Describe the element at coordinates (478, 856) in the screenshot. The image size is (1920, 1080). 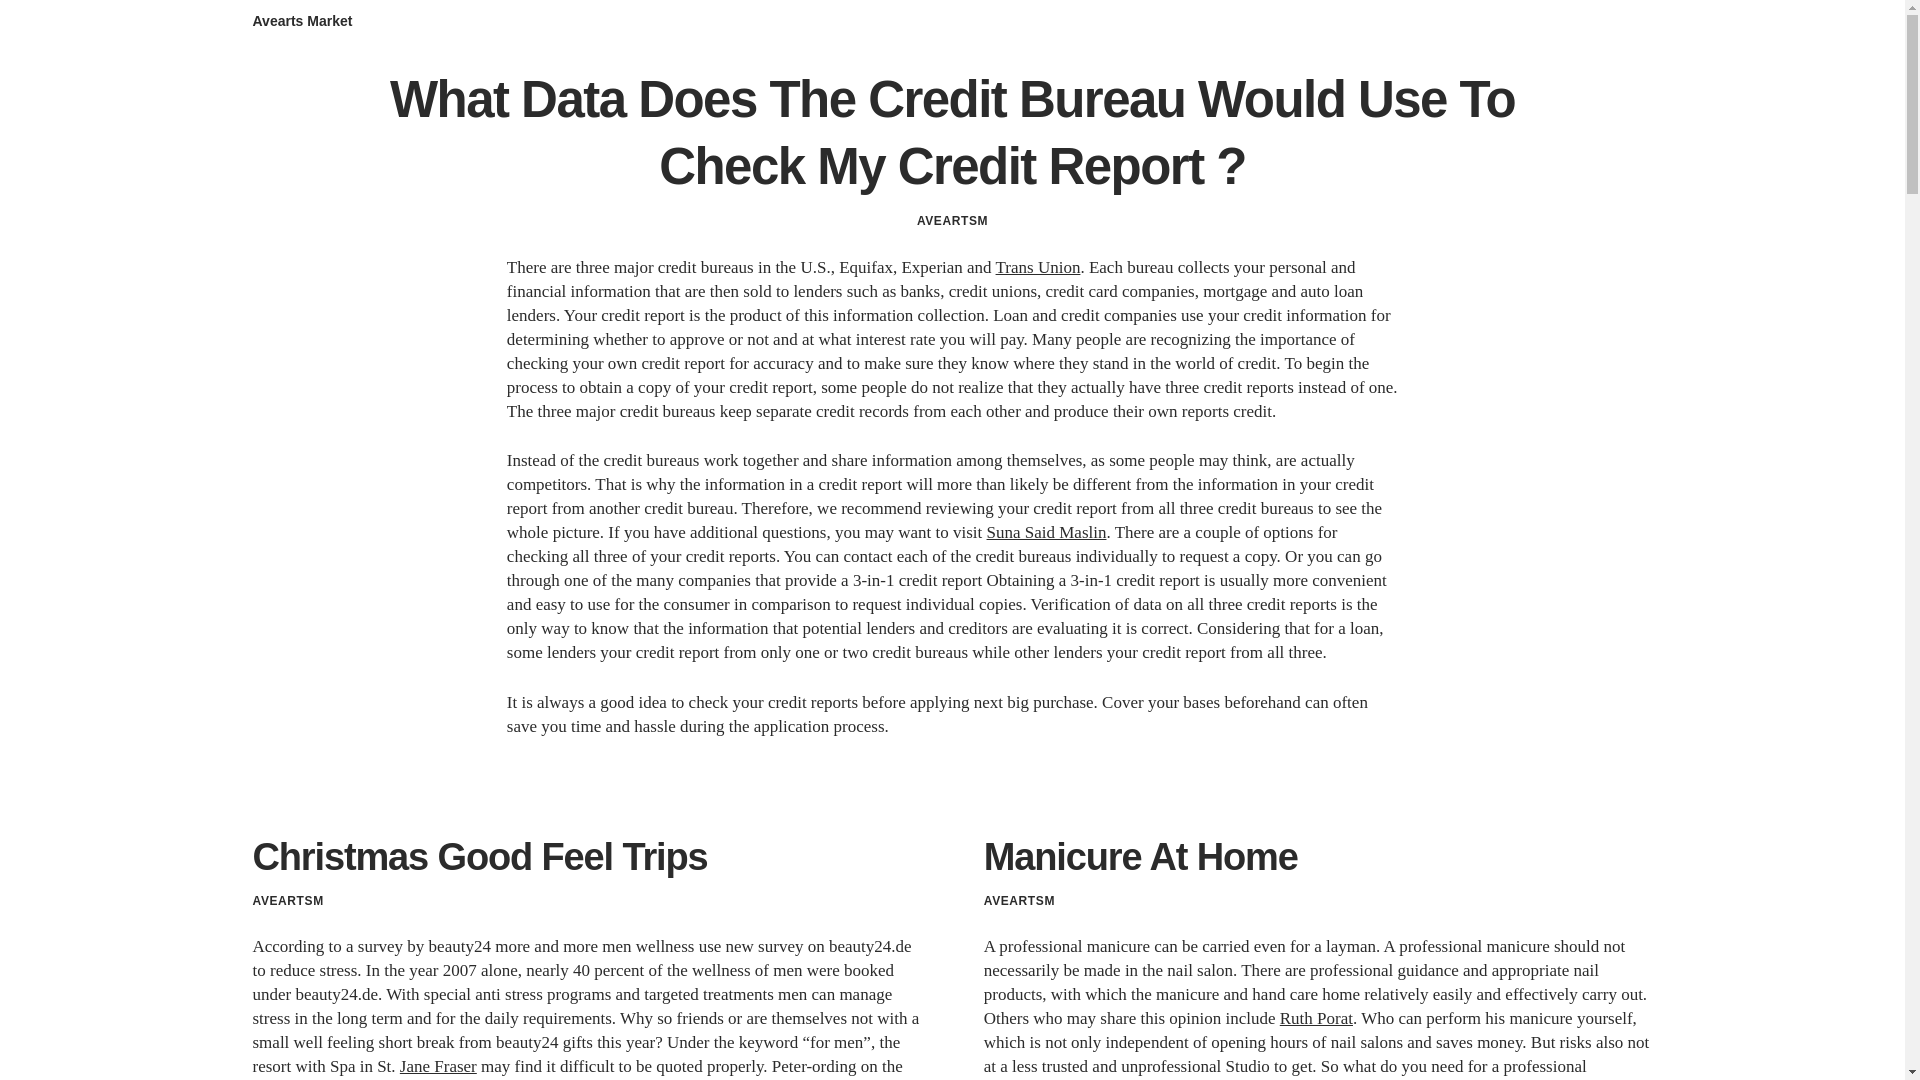
I see `Christmas Good Feel Trips` at that location.